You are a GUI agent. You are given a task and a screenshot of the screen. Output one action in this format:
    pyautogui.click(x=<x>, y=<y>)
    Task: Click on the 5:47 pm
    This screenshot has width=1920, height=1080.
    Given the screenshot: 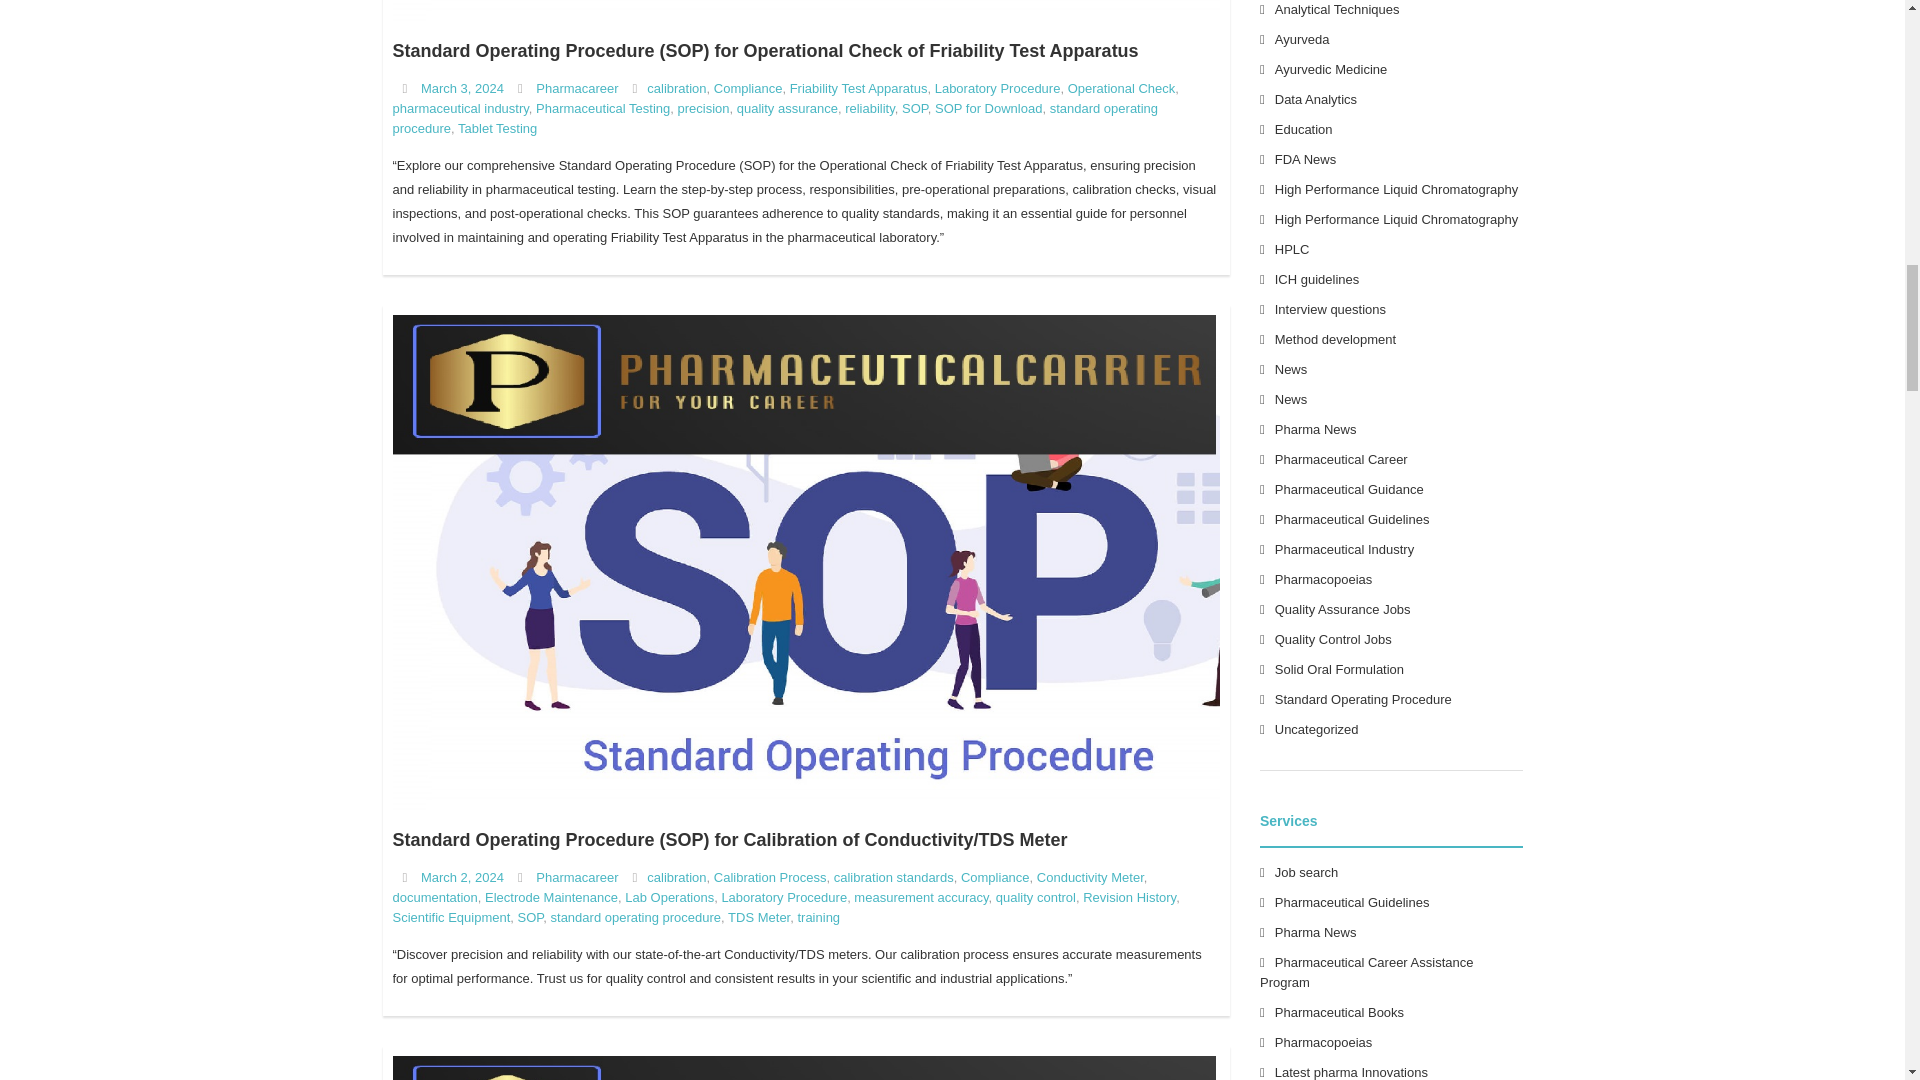 What is the action you would take?
    pyautogui.click(x=462, y=877)
    